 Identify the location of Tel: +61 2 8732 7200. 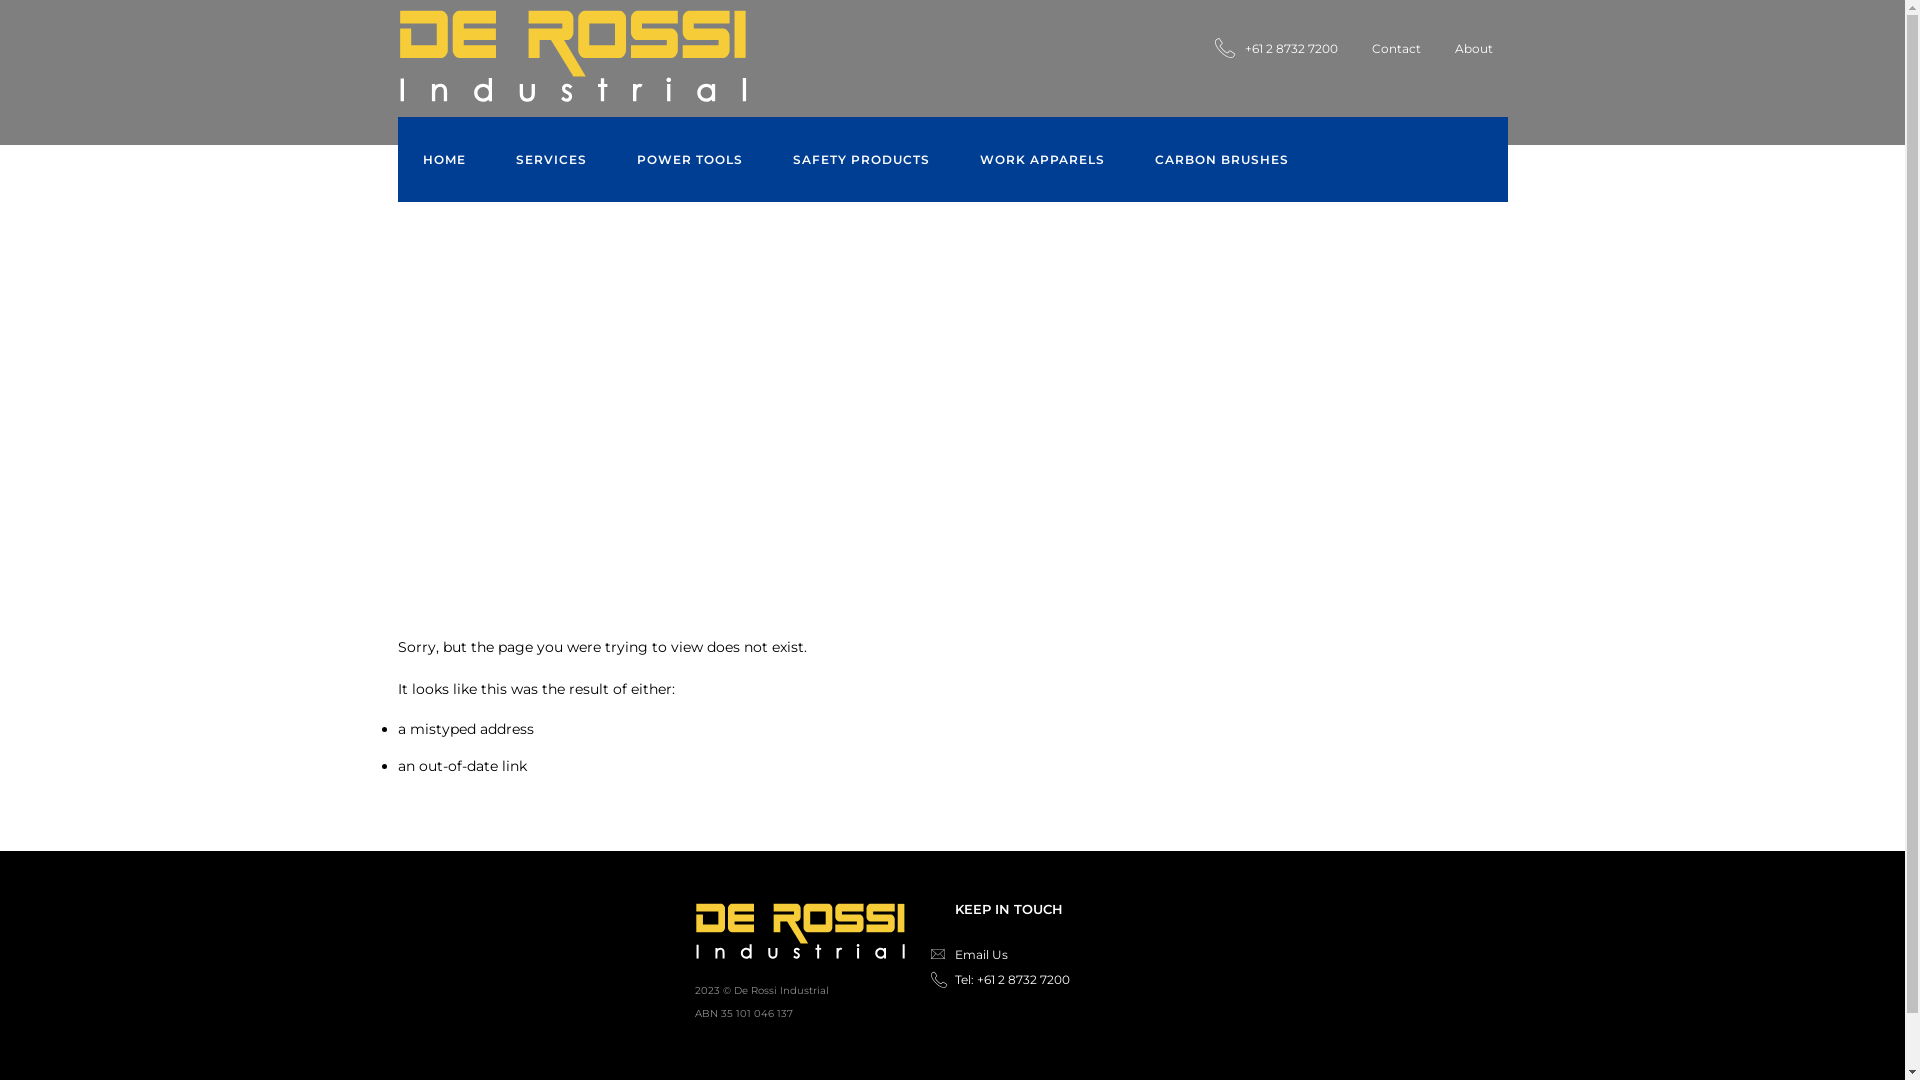
(1012, 980).